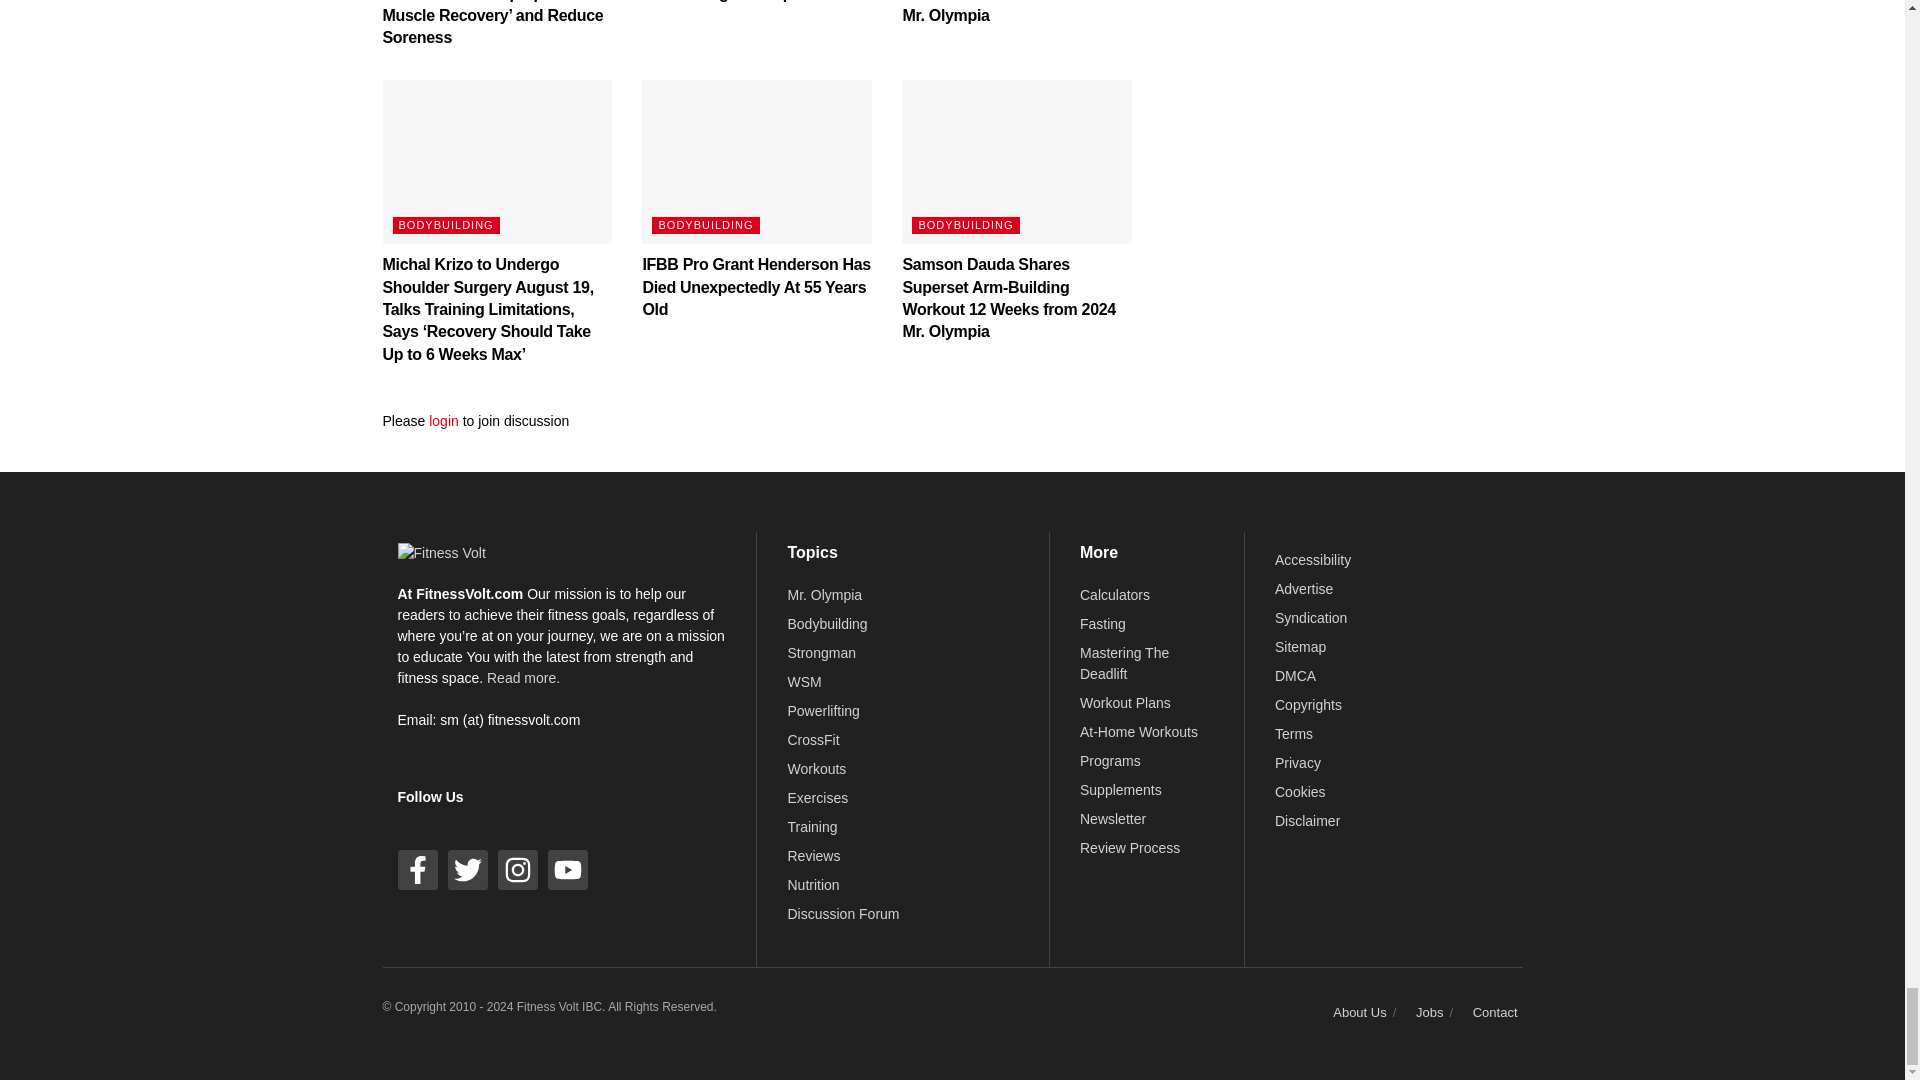  I want to click on 2019 Mr. Olympia News, so click(824, 594).